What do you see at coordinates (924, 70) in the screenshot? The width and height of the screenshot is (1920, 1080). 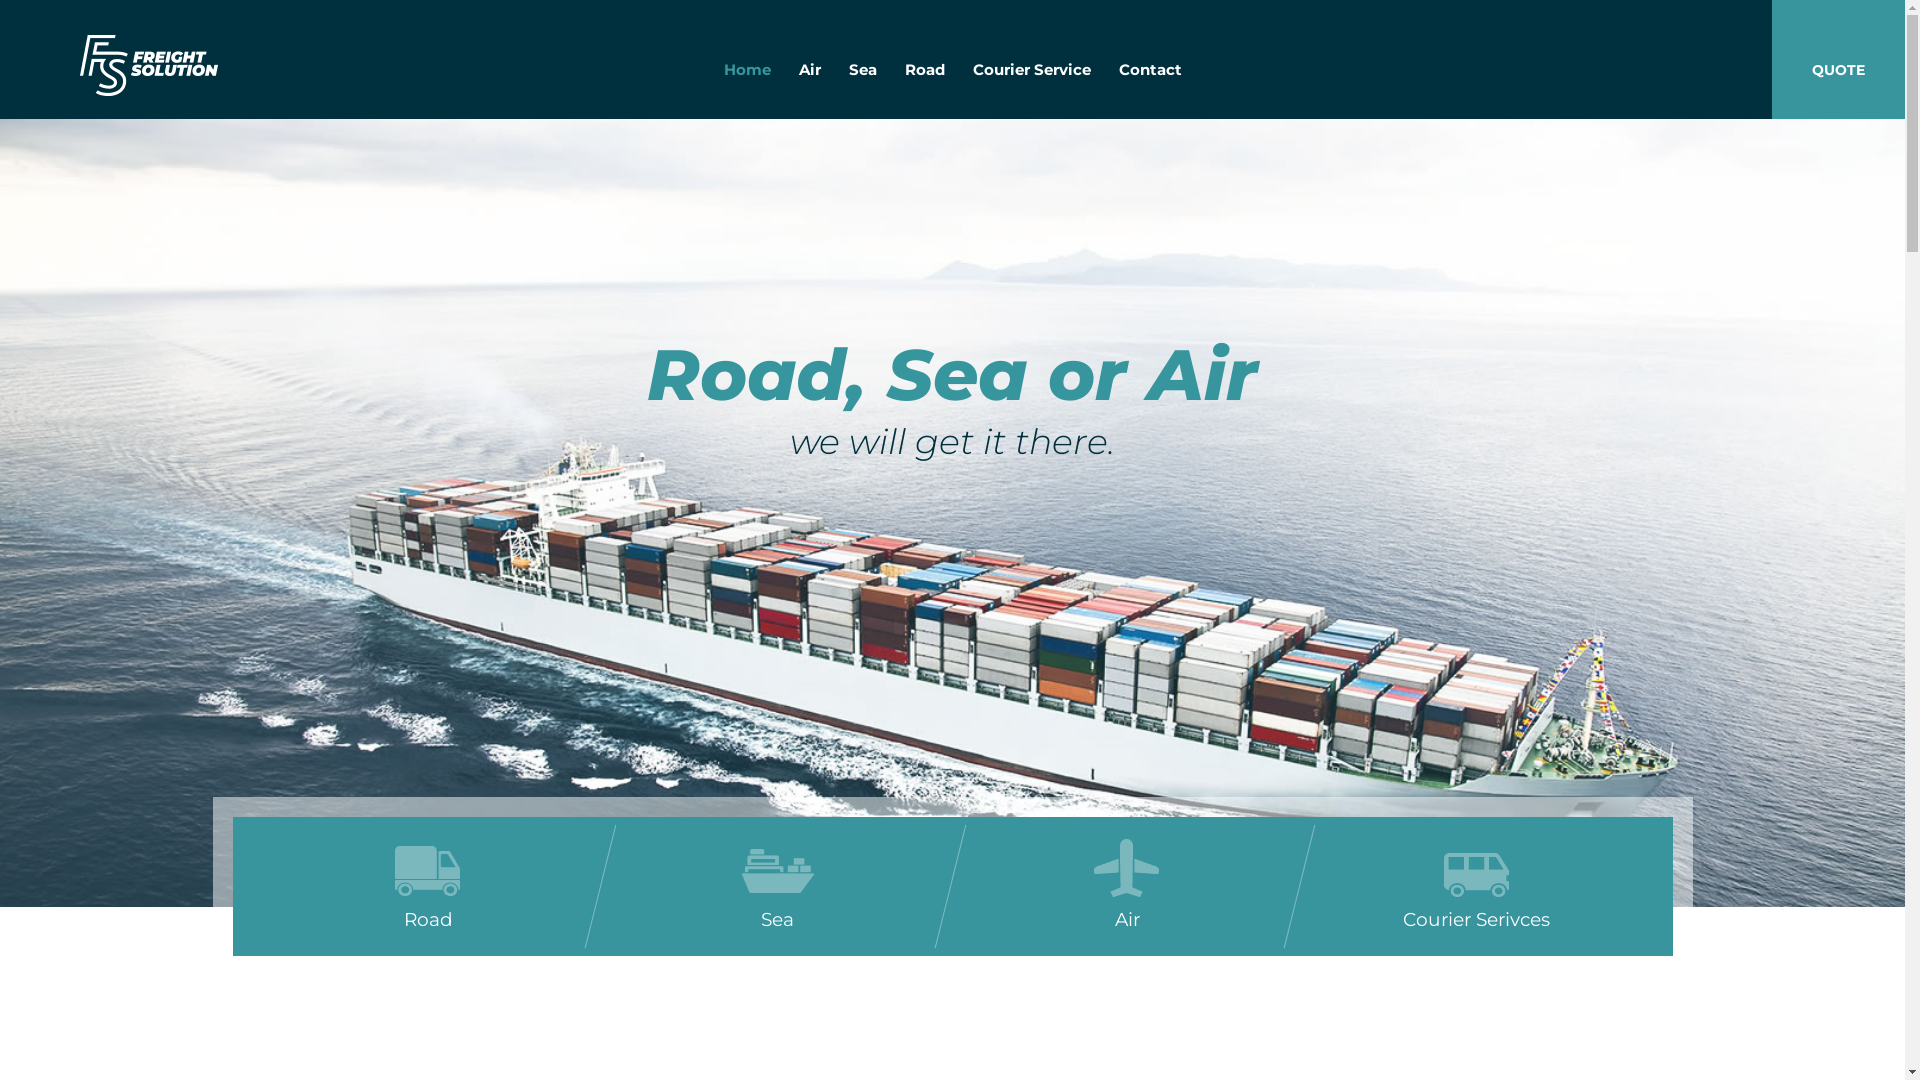 I see `Road` at bounding box center [924, 70].